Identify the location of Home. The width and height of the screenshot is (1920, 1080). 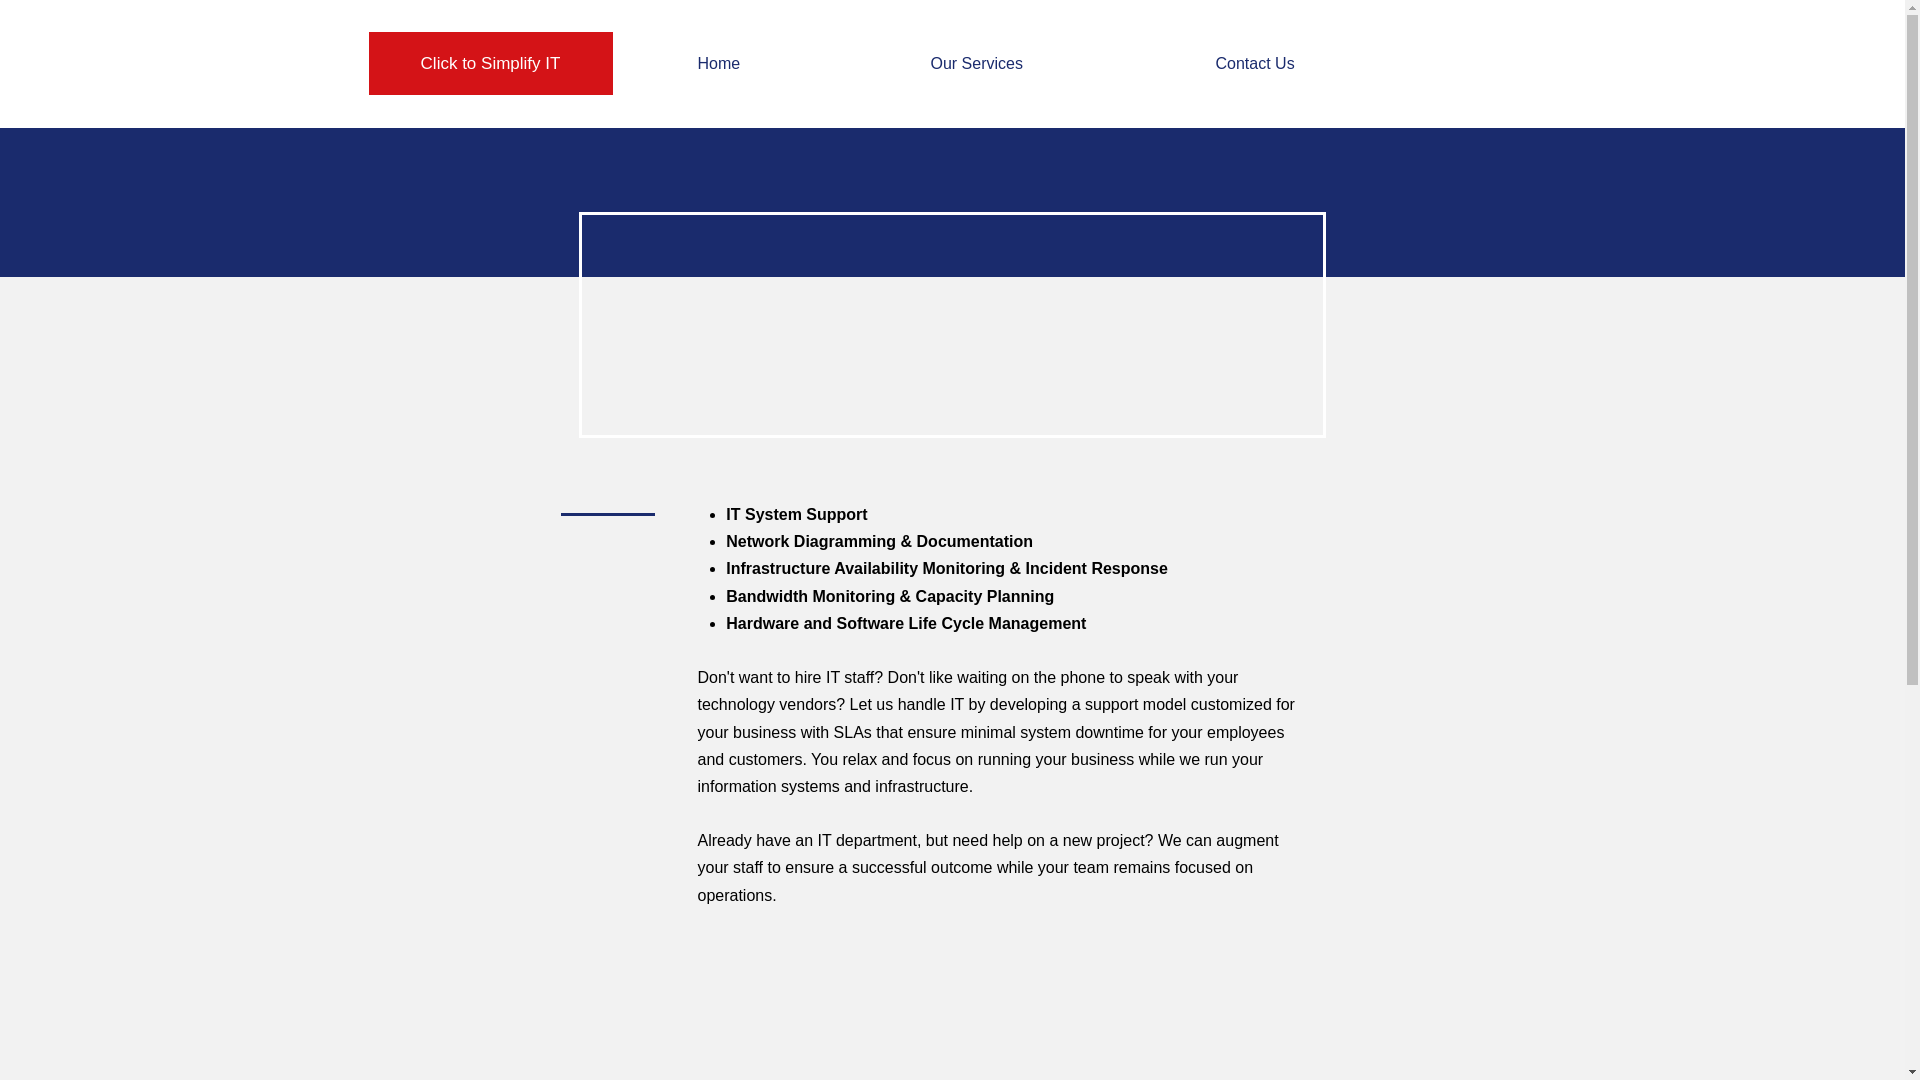
(798, 63).